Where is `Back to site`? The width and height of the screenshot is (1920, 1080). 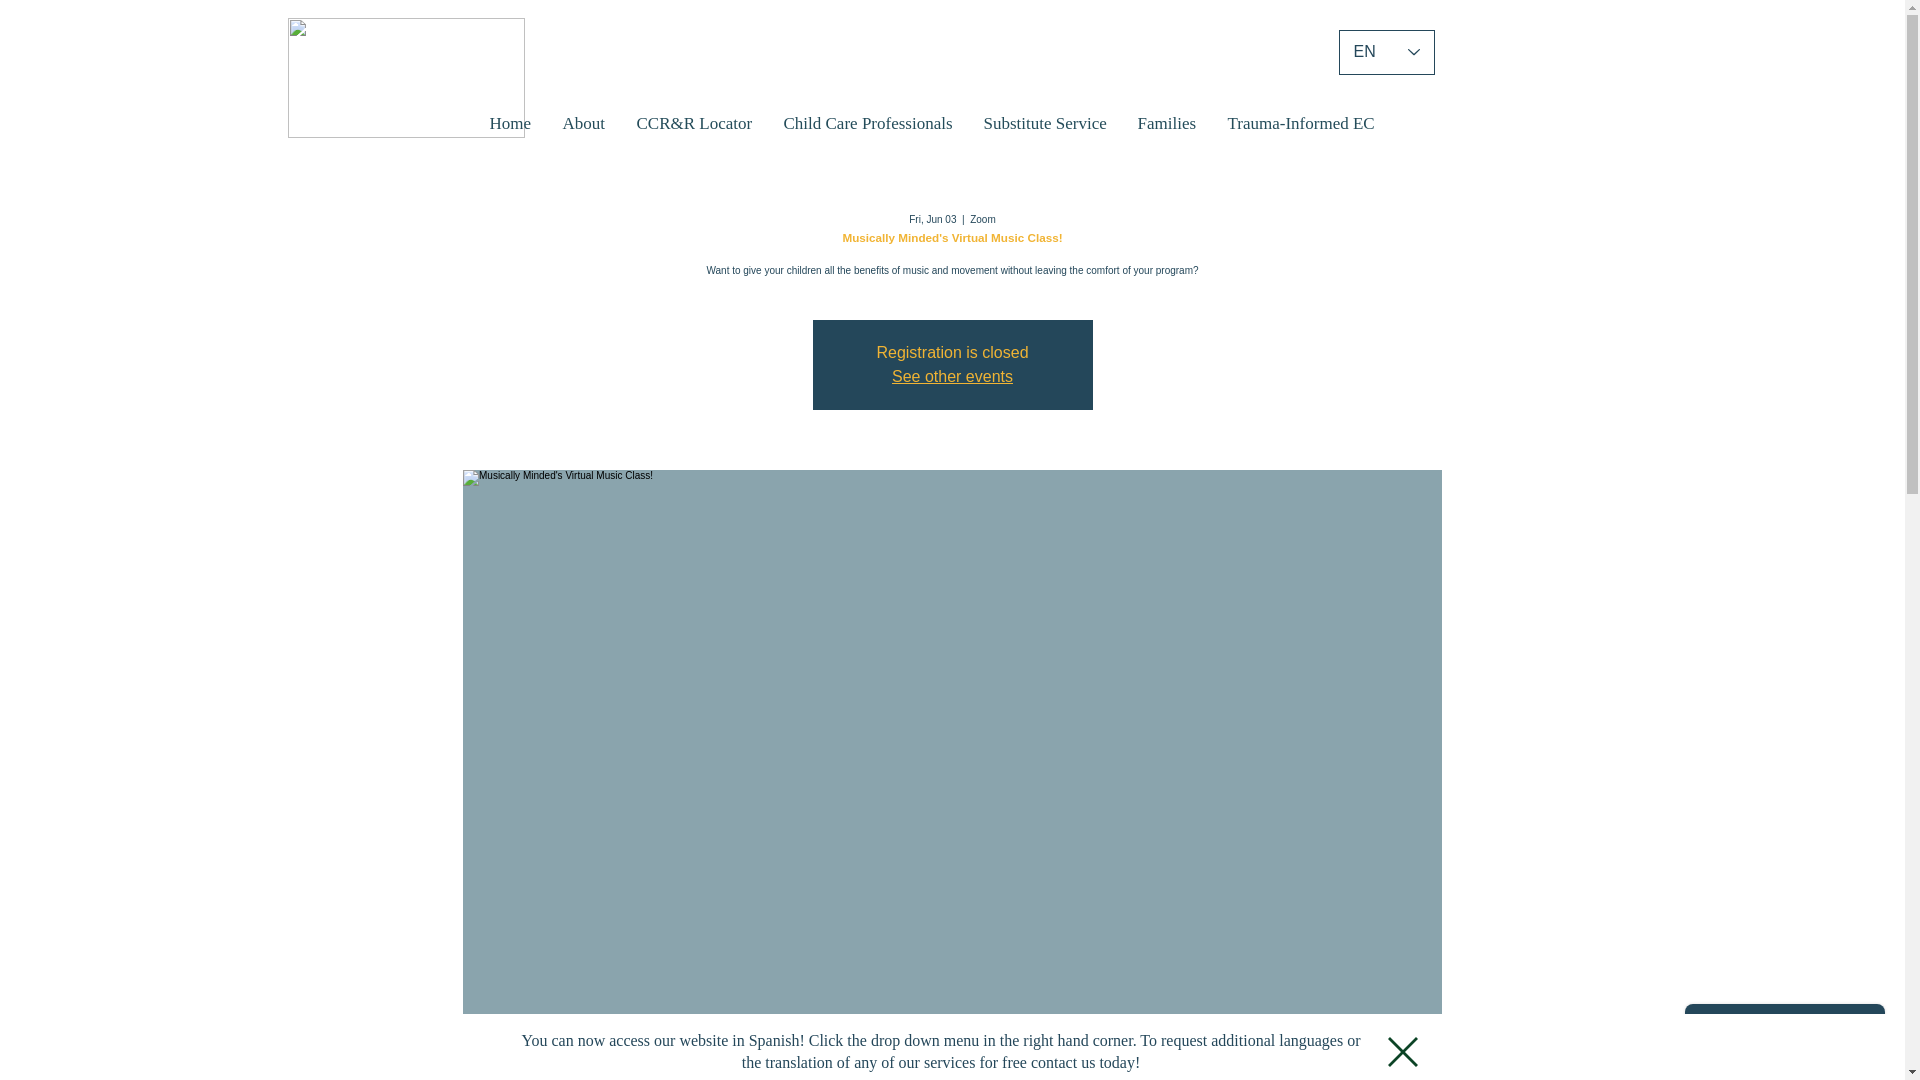
Back to site is located at coordinates (1403, 1052).